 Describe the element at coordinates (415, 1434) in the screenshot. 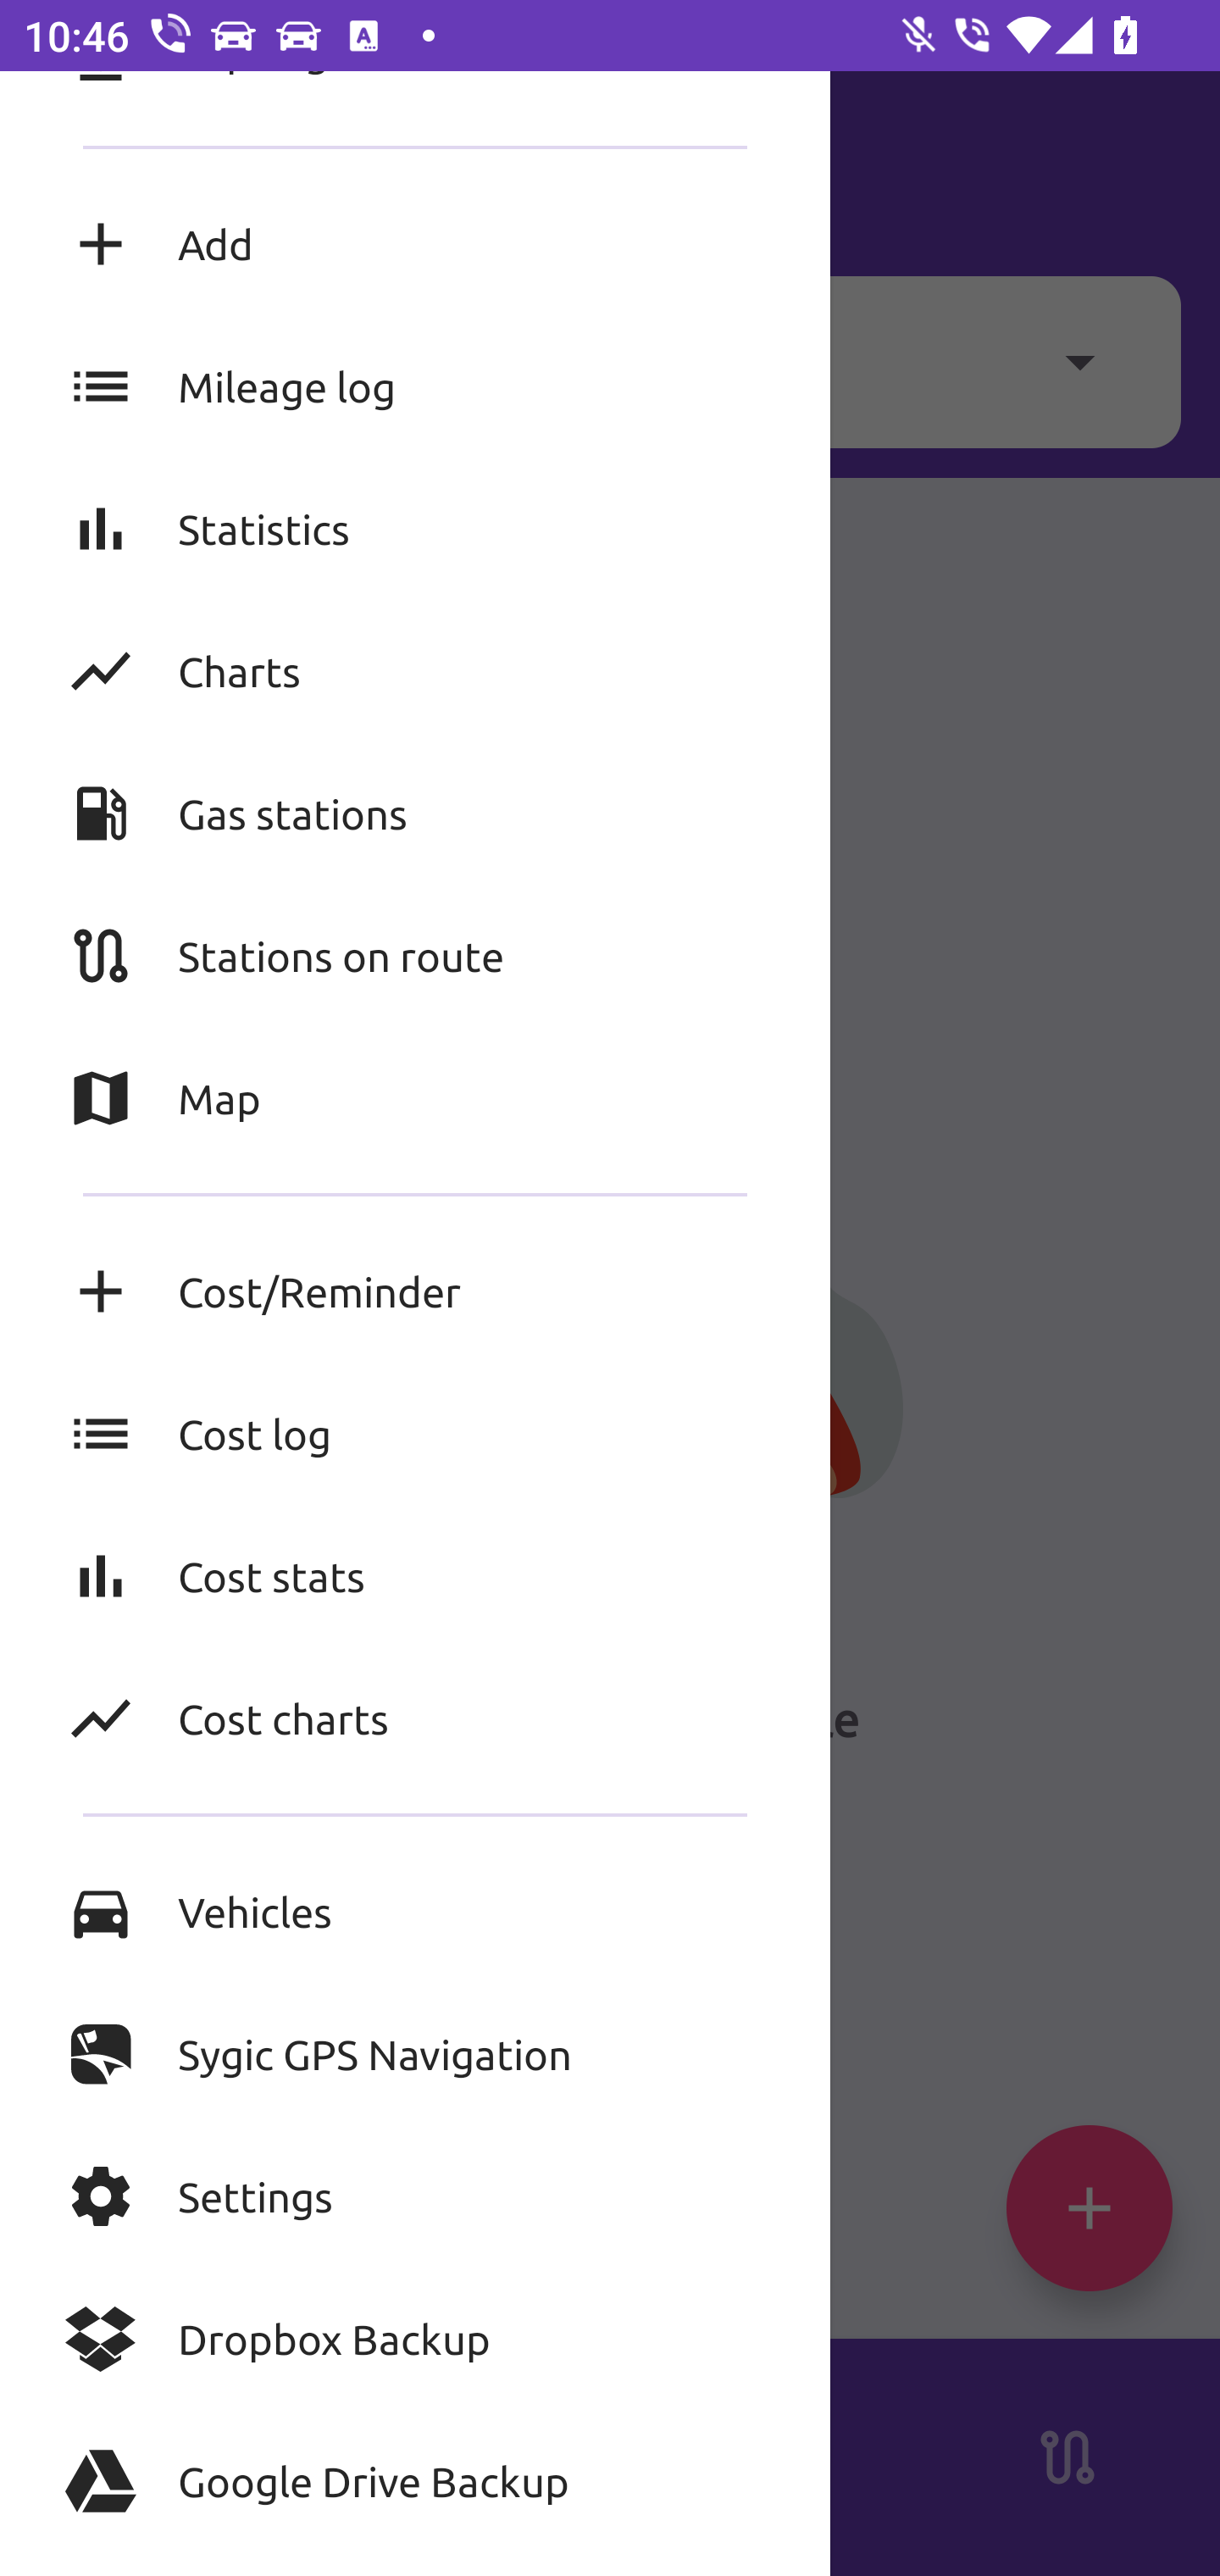

I see `Cost log` at that location.